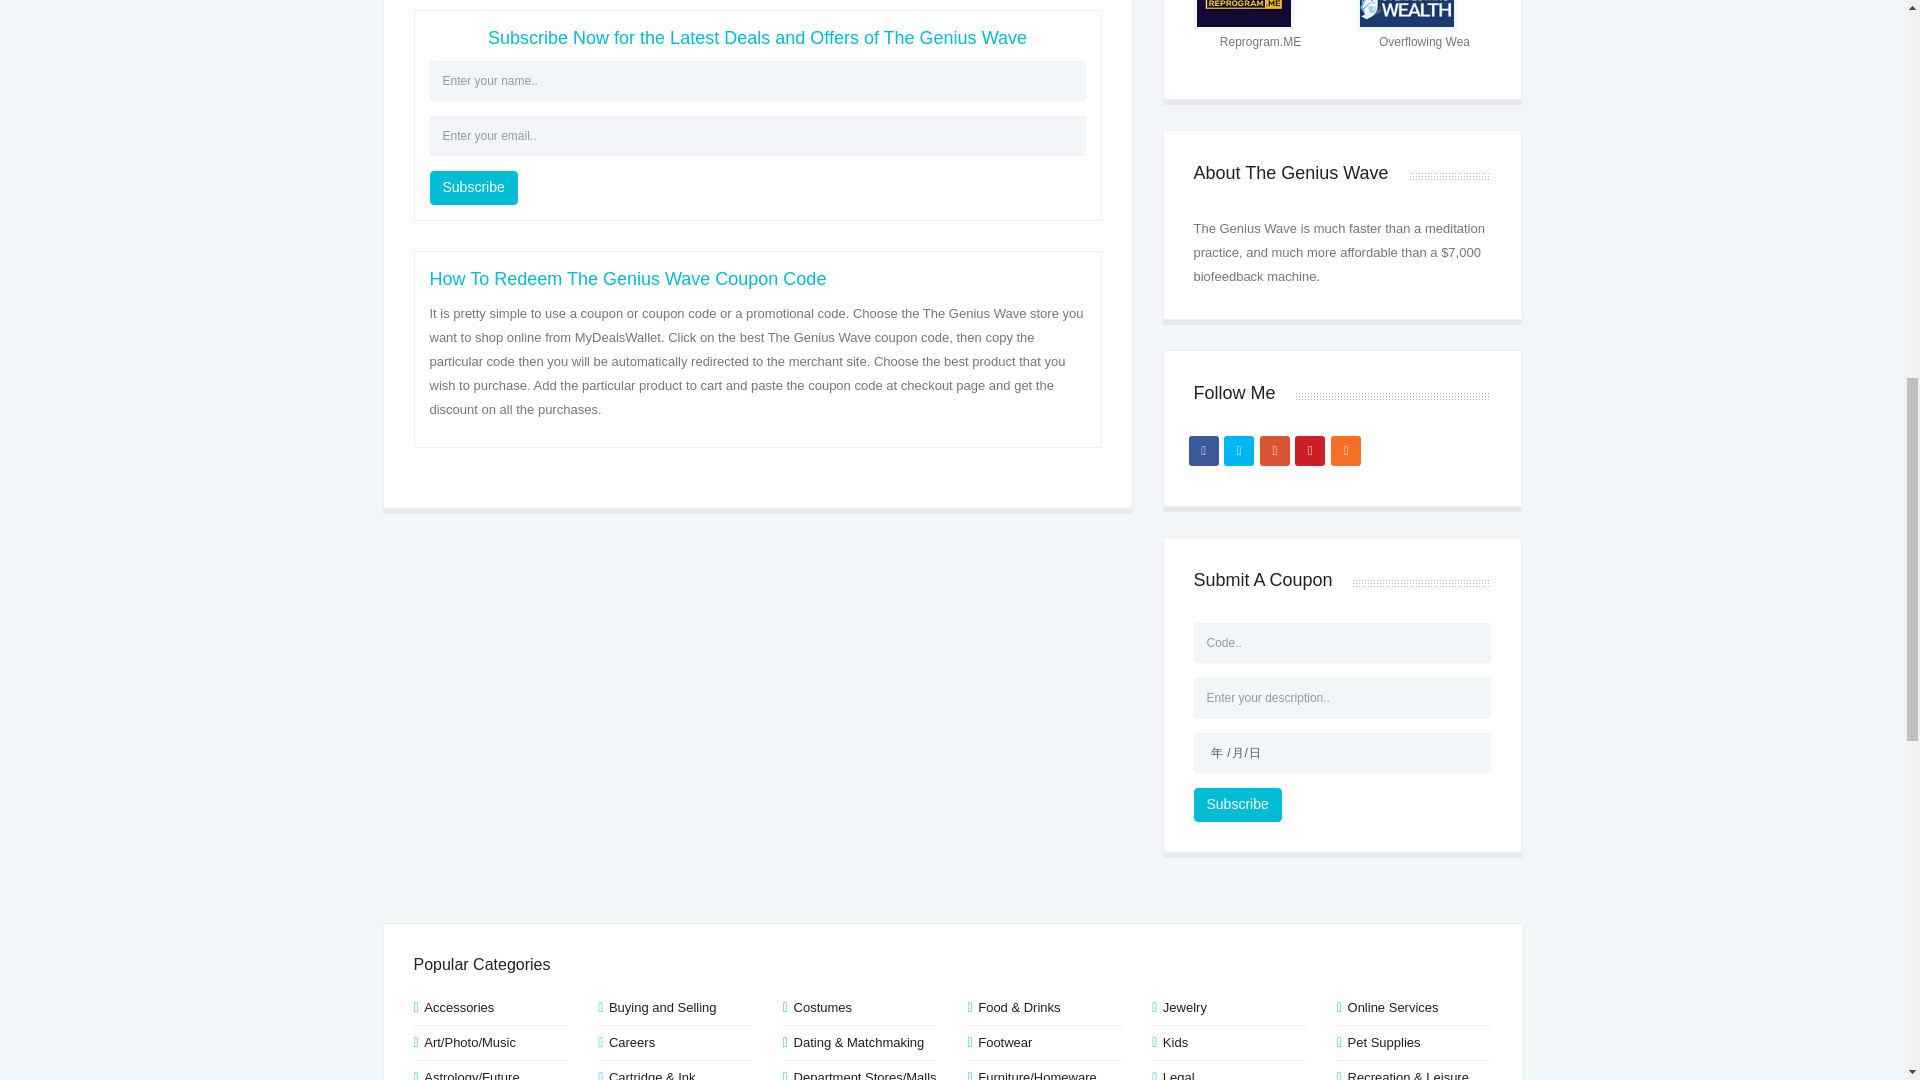  What do you see at coordinates (474, 188) in the screenshot?
I see `Subscribe` at bounding box center [474, 188].